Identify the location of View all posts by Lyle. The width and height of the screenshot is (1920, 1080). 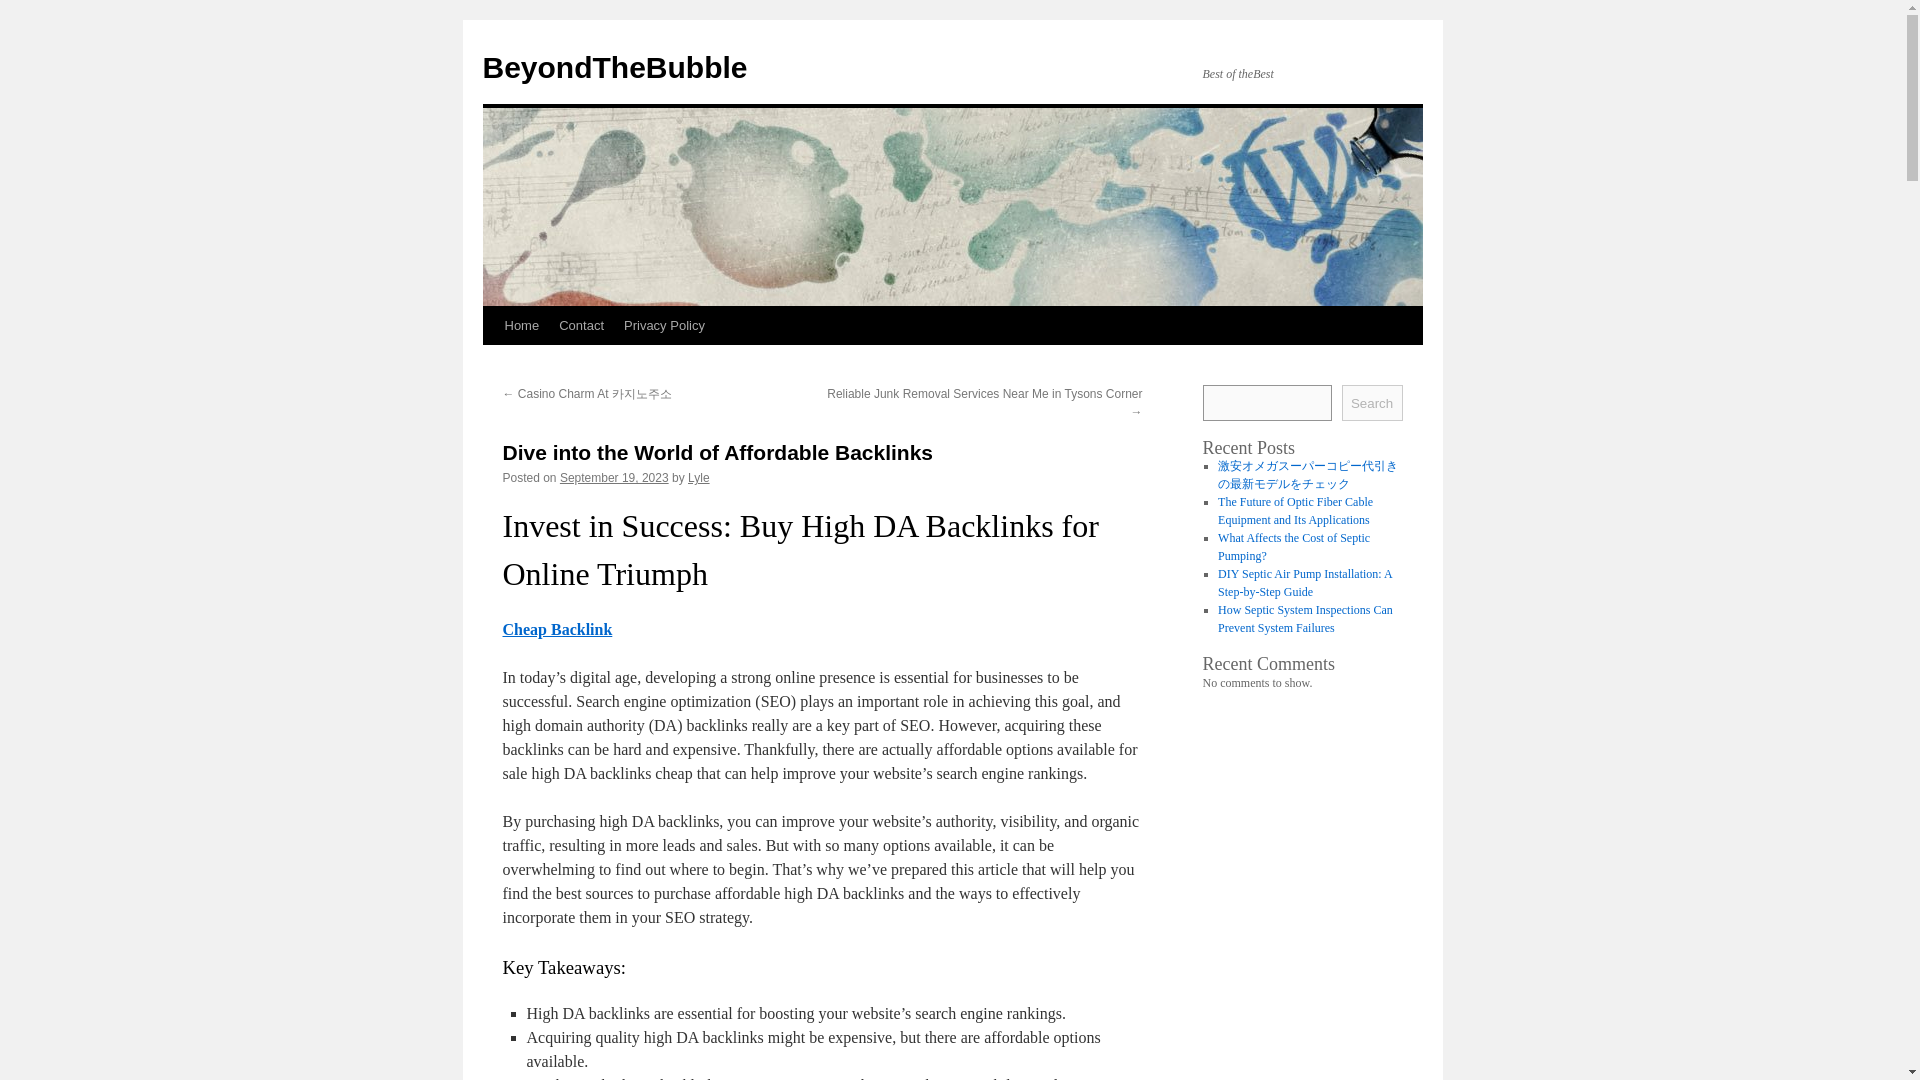
(698, 477).